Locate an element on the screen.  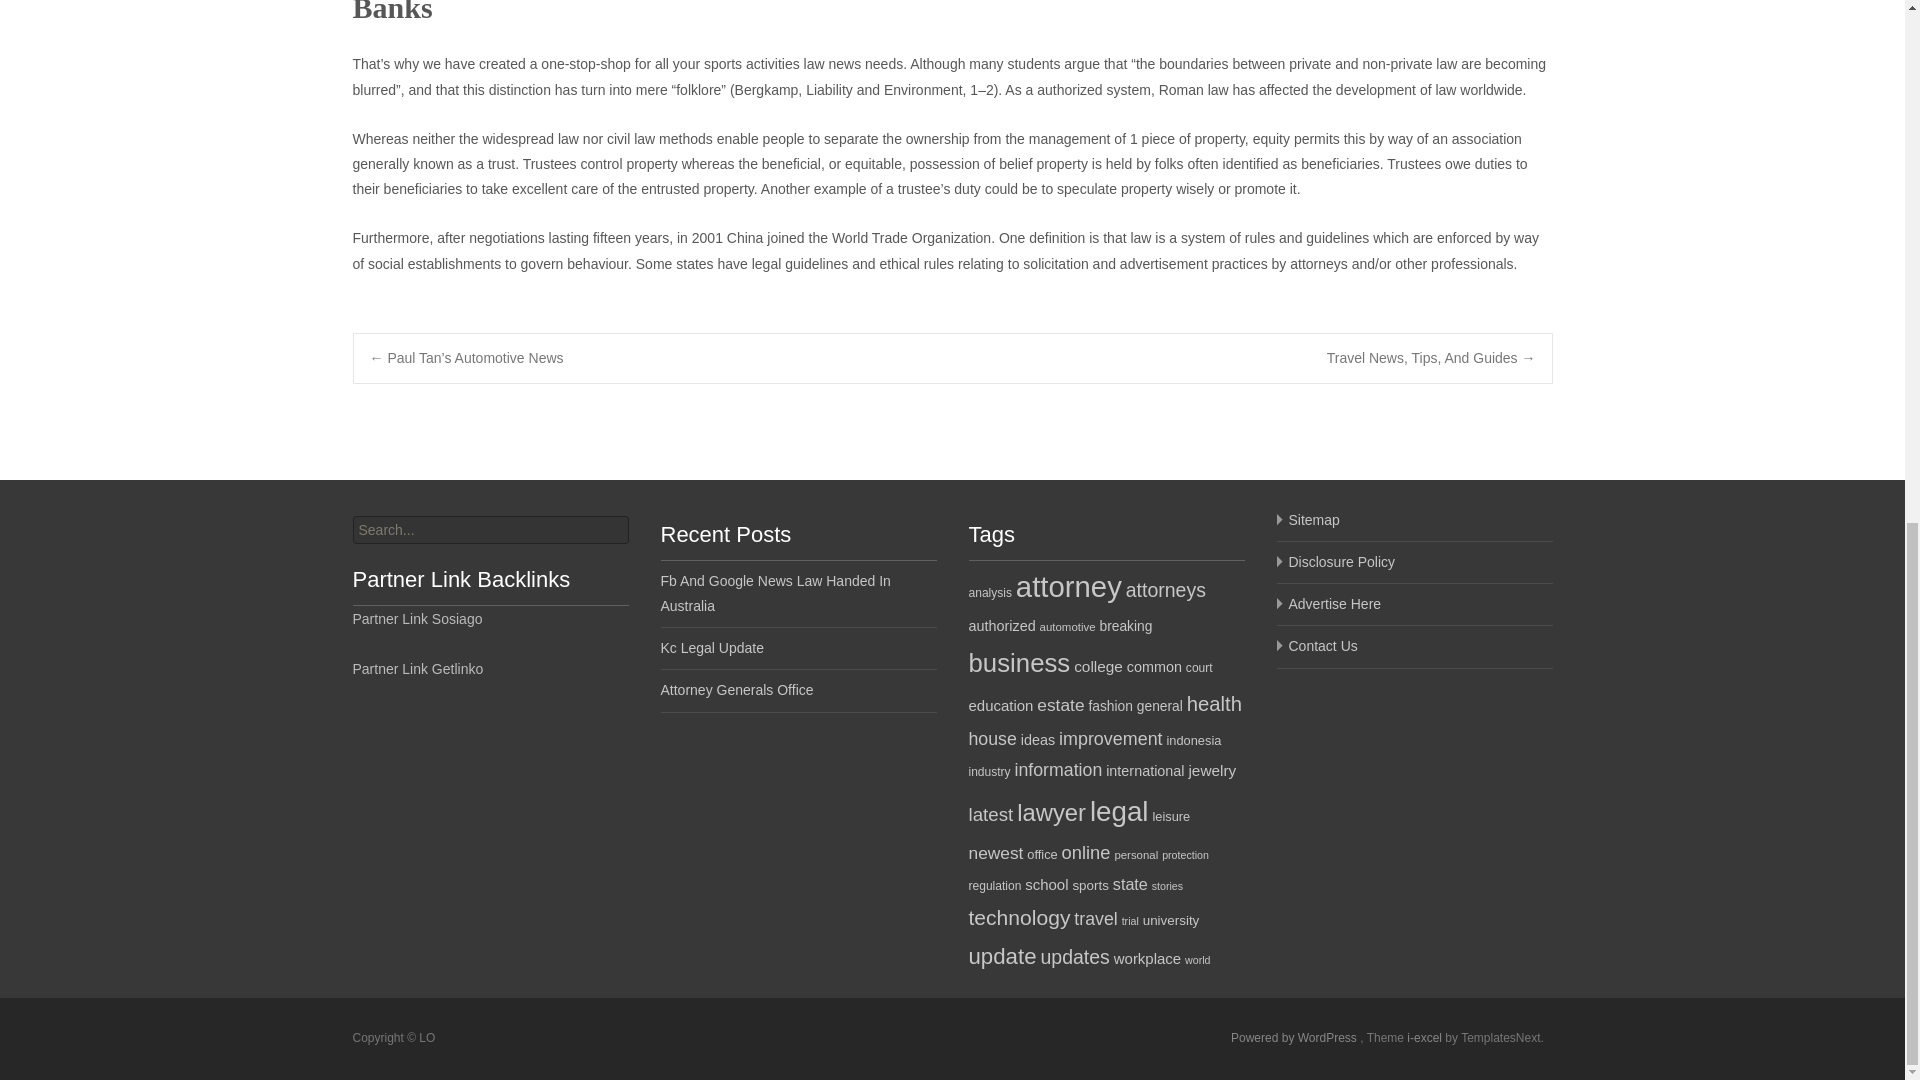
analysis is located at coordinates (989, 593).